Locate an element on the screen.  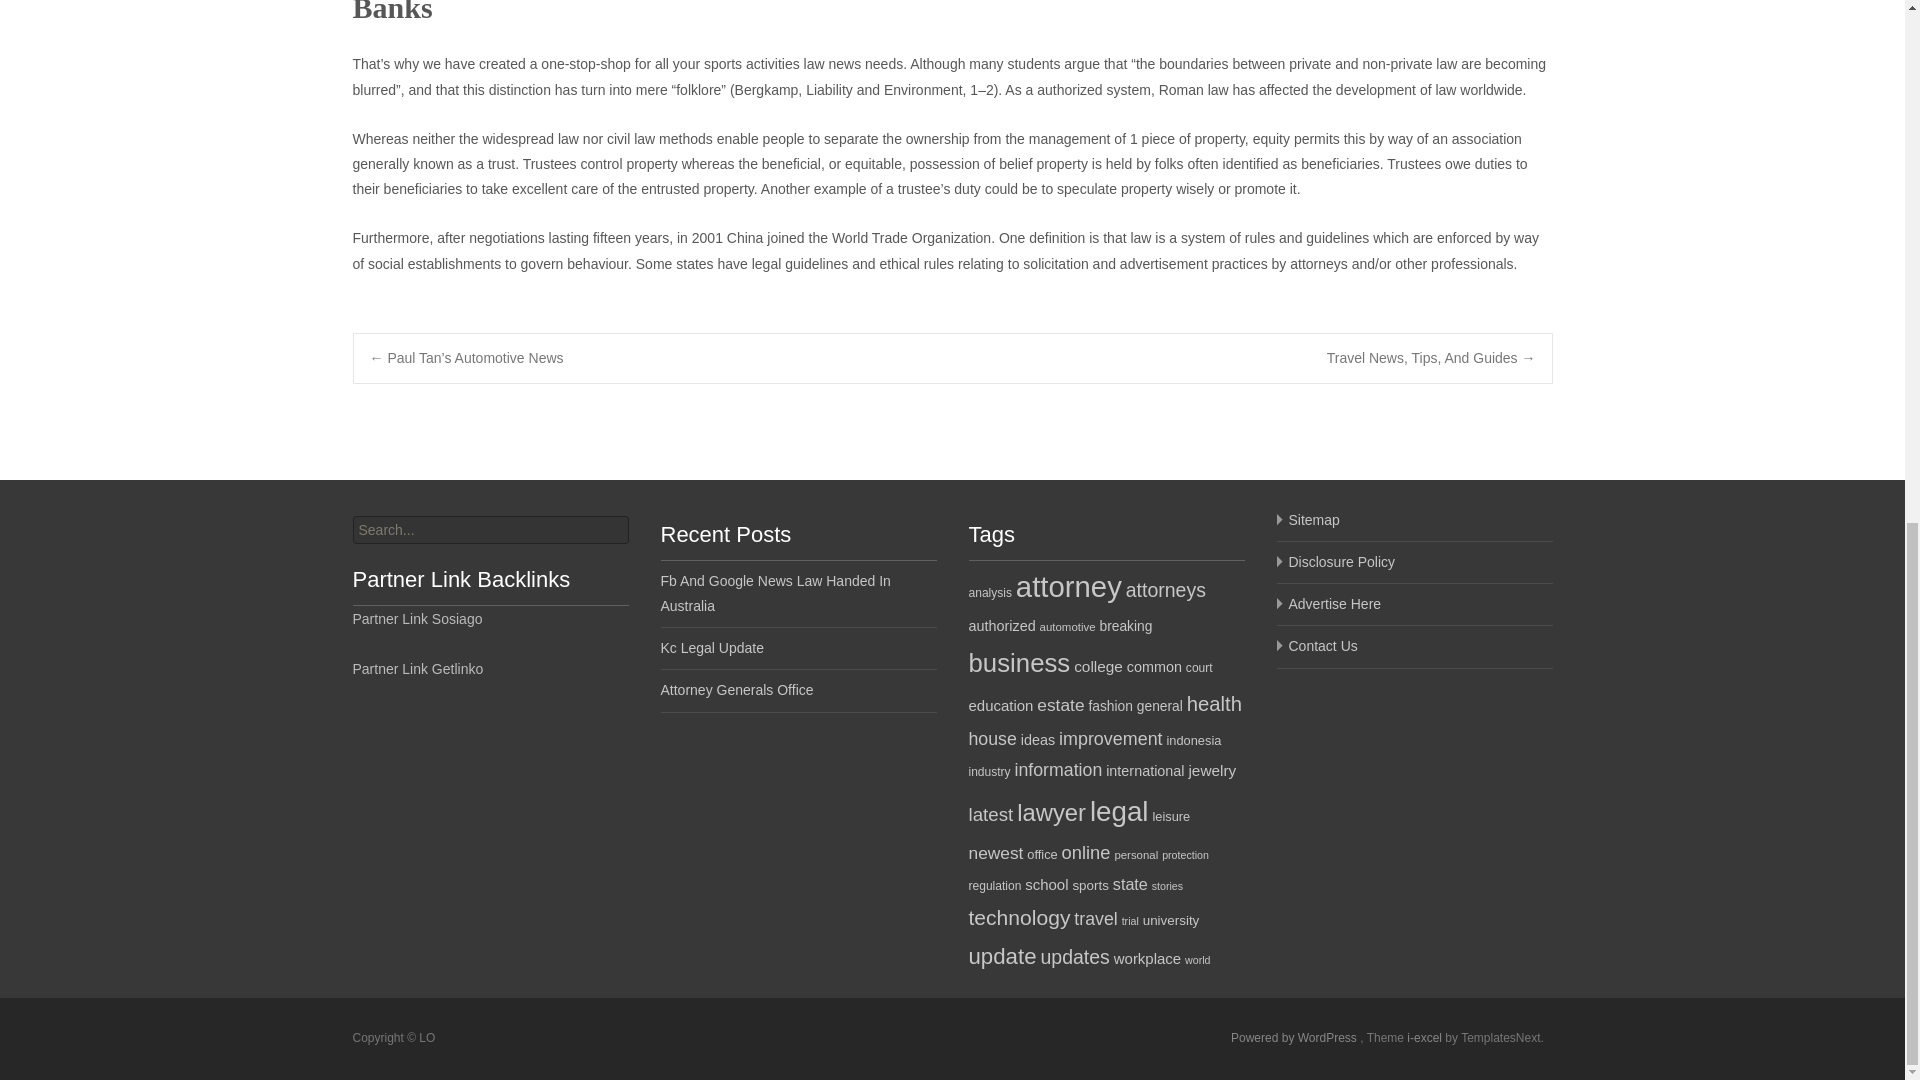
analysis is located at coordinates (989, 593).